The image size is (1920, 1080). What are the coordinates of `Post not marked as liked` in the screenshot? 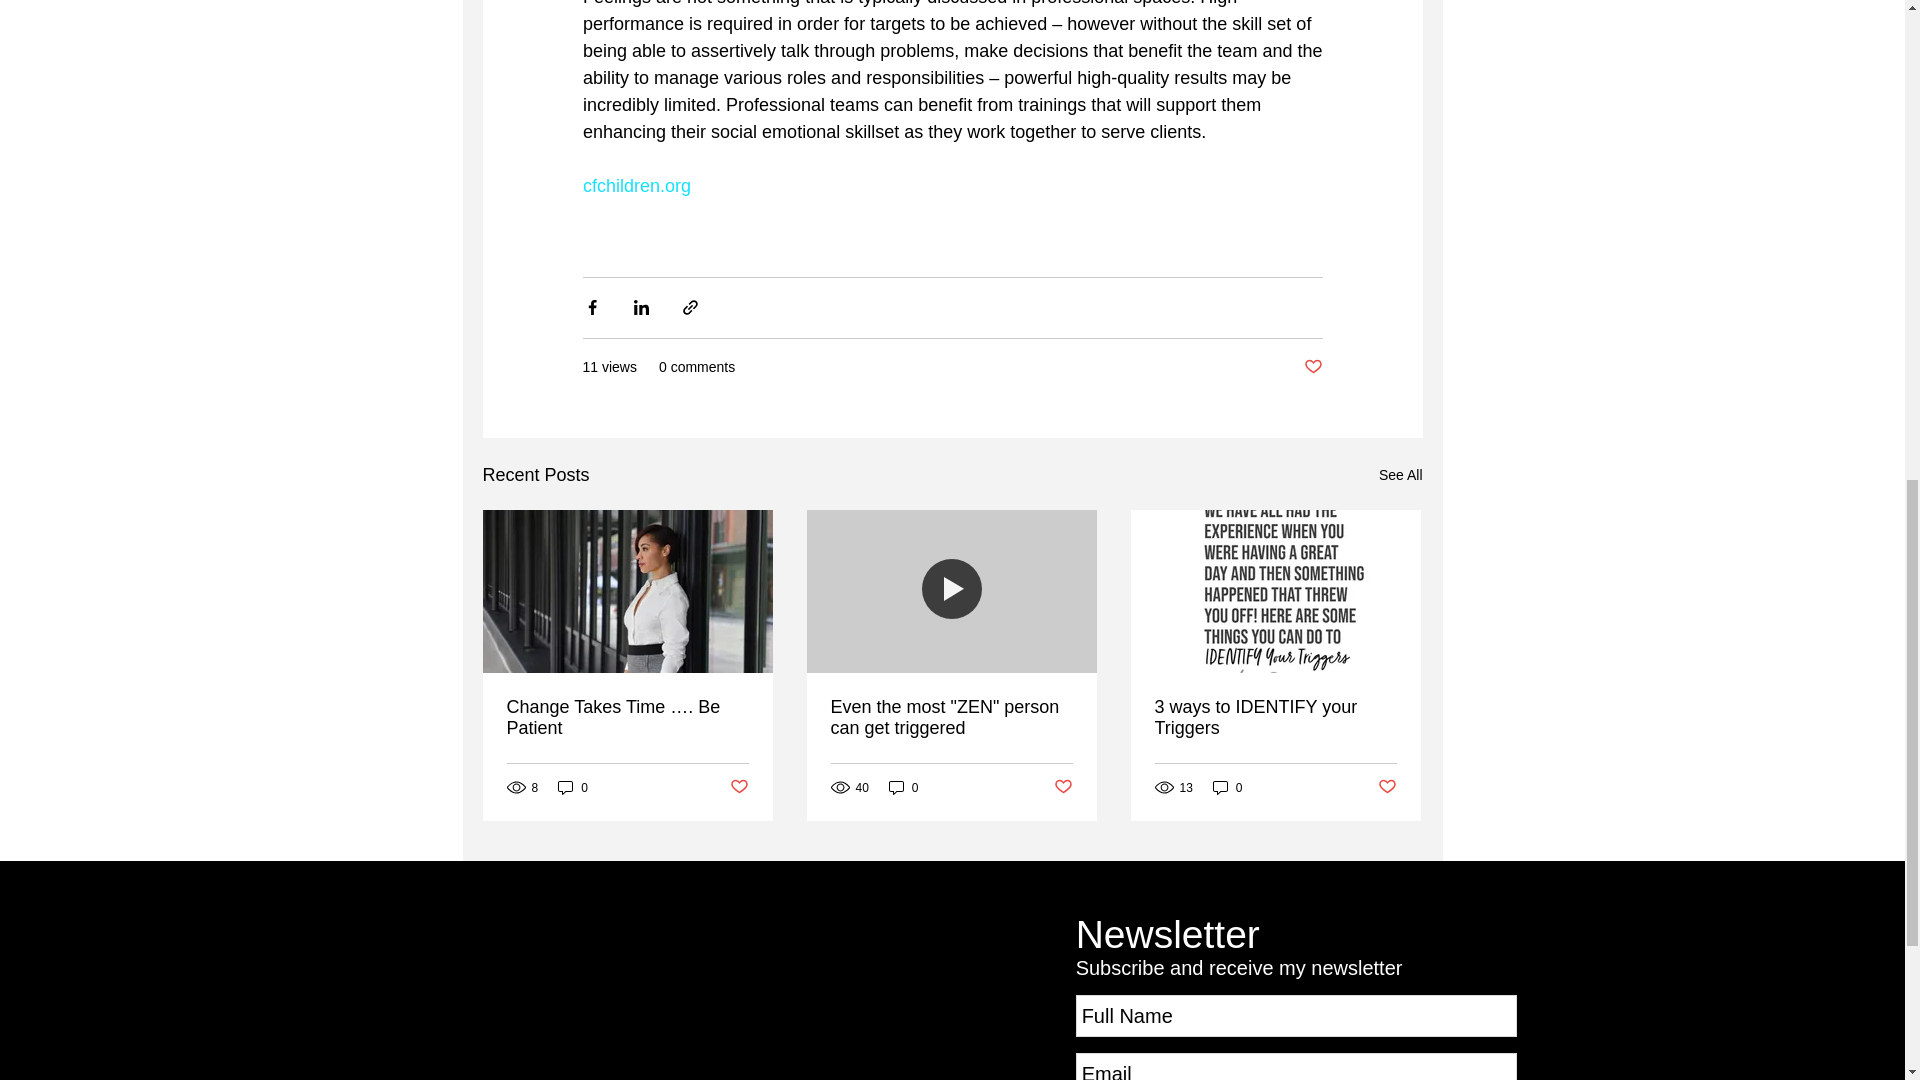 It's located at (1064, 787).